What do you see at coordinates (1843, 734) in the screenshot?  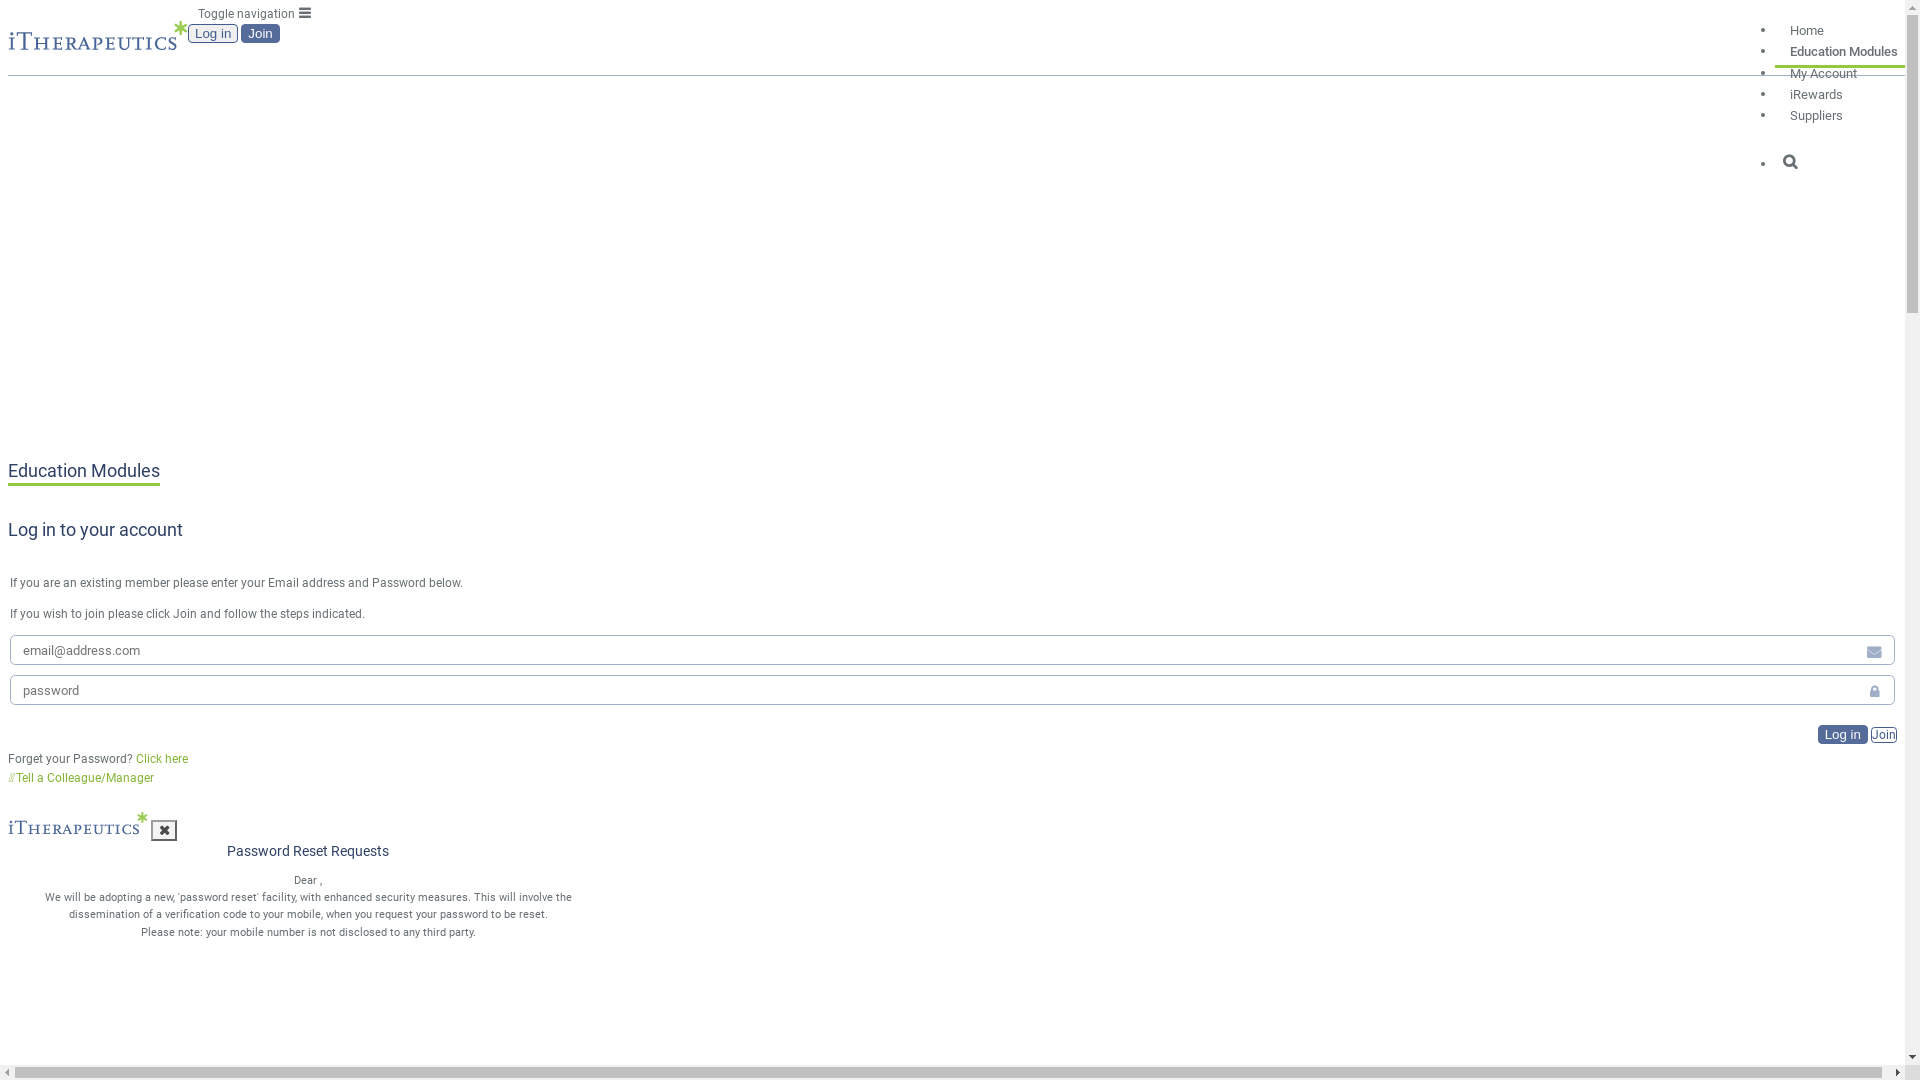 I see `Log in` at bounding box center [1843, 734].